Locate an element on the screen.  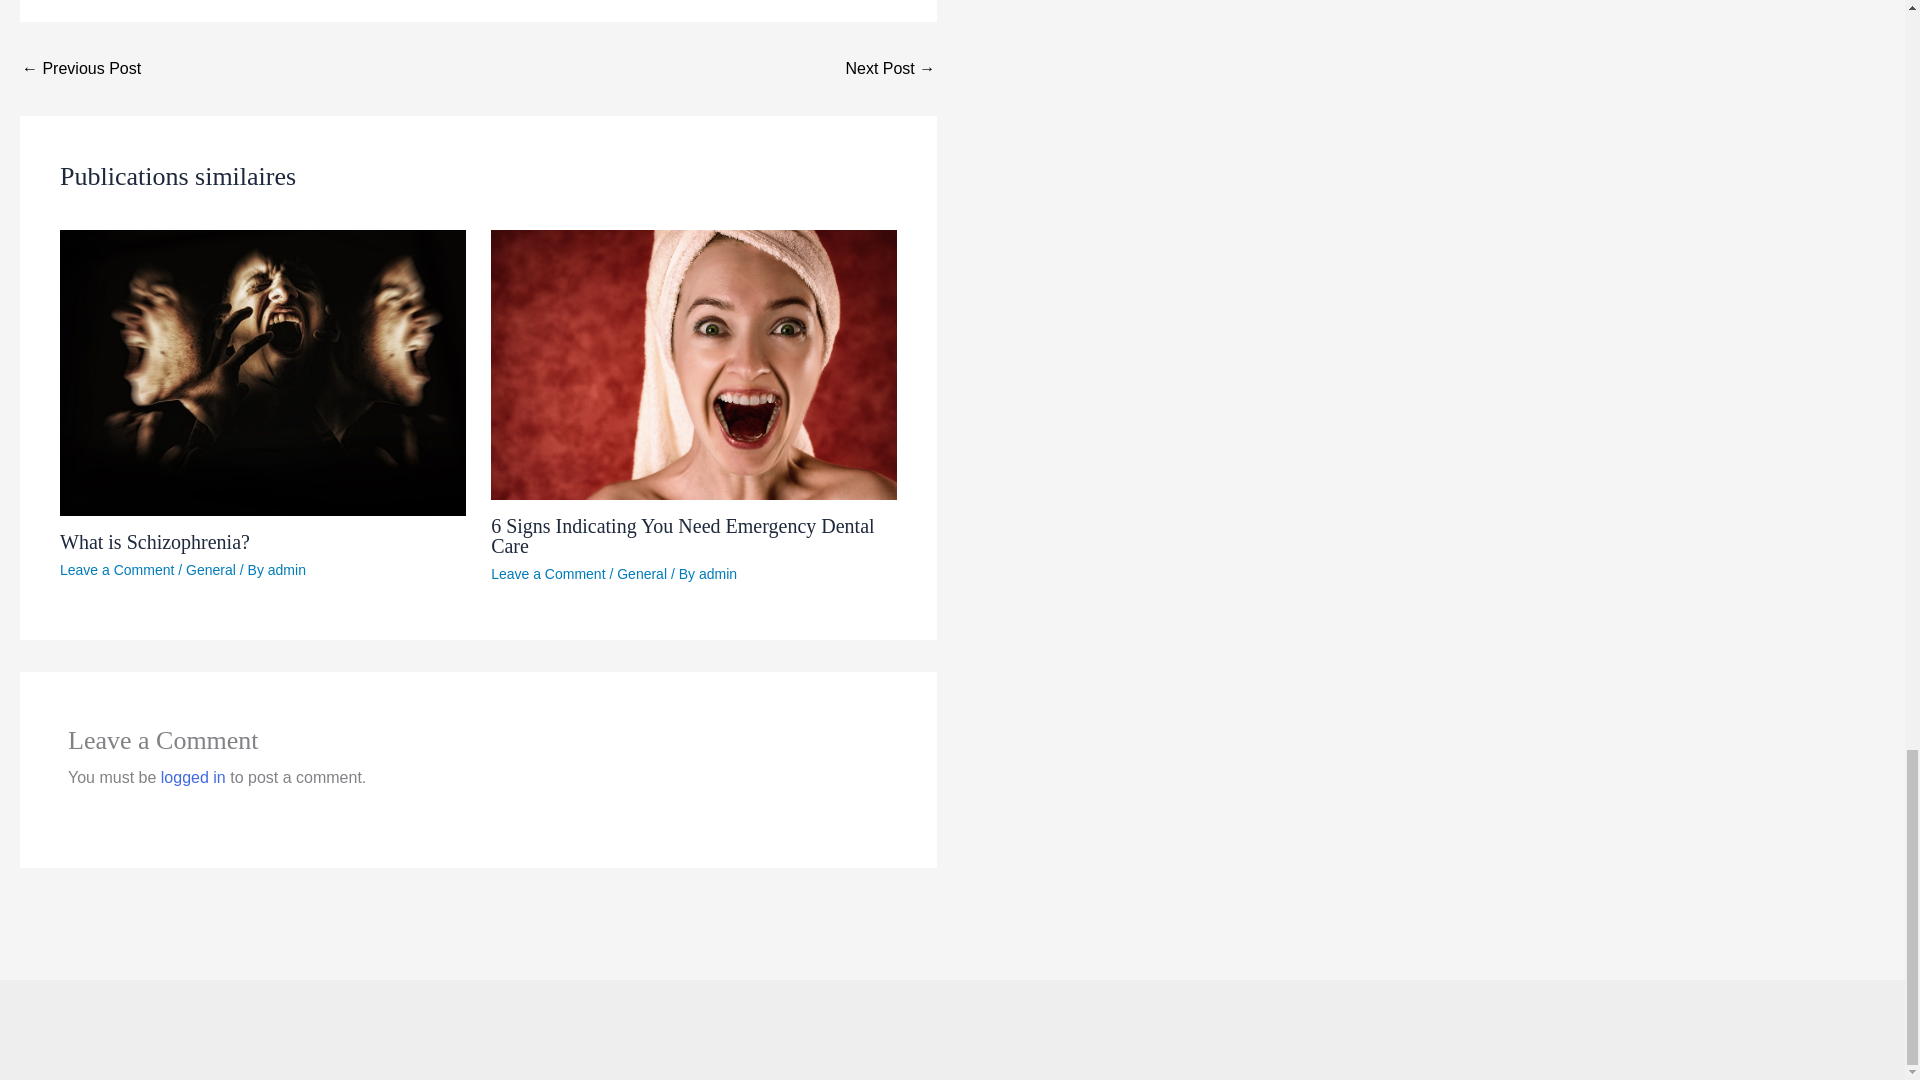
logged in is located at coordinates (194, 777).